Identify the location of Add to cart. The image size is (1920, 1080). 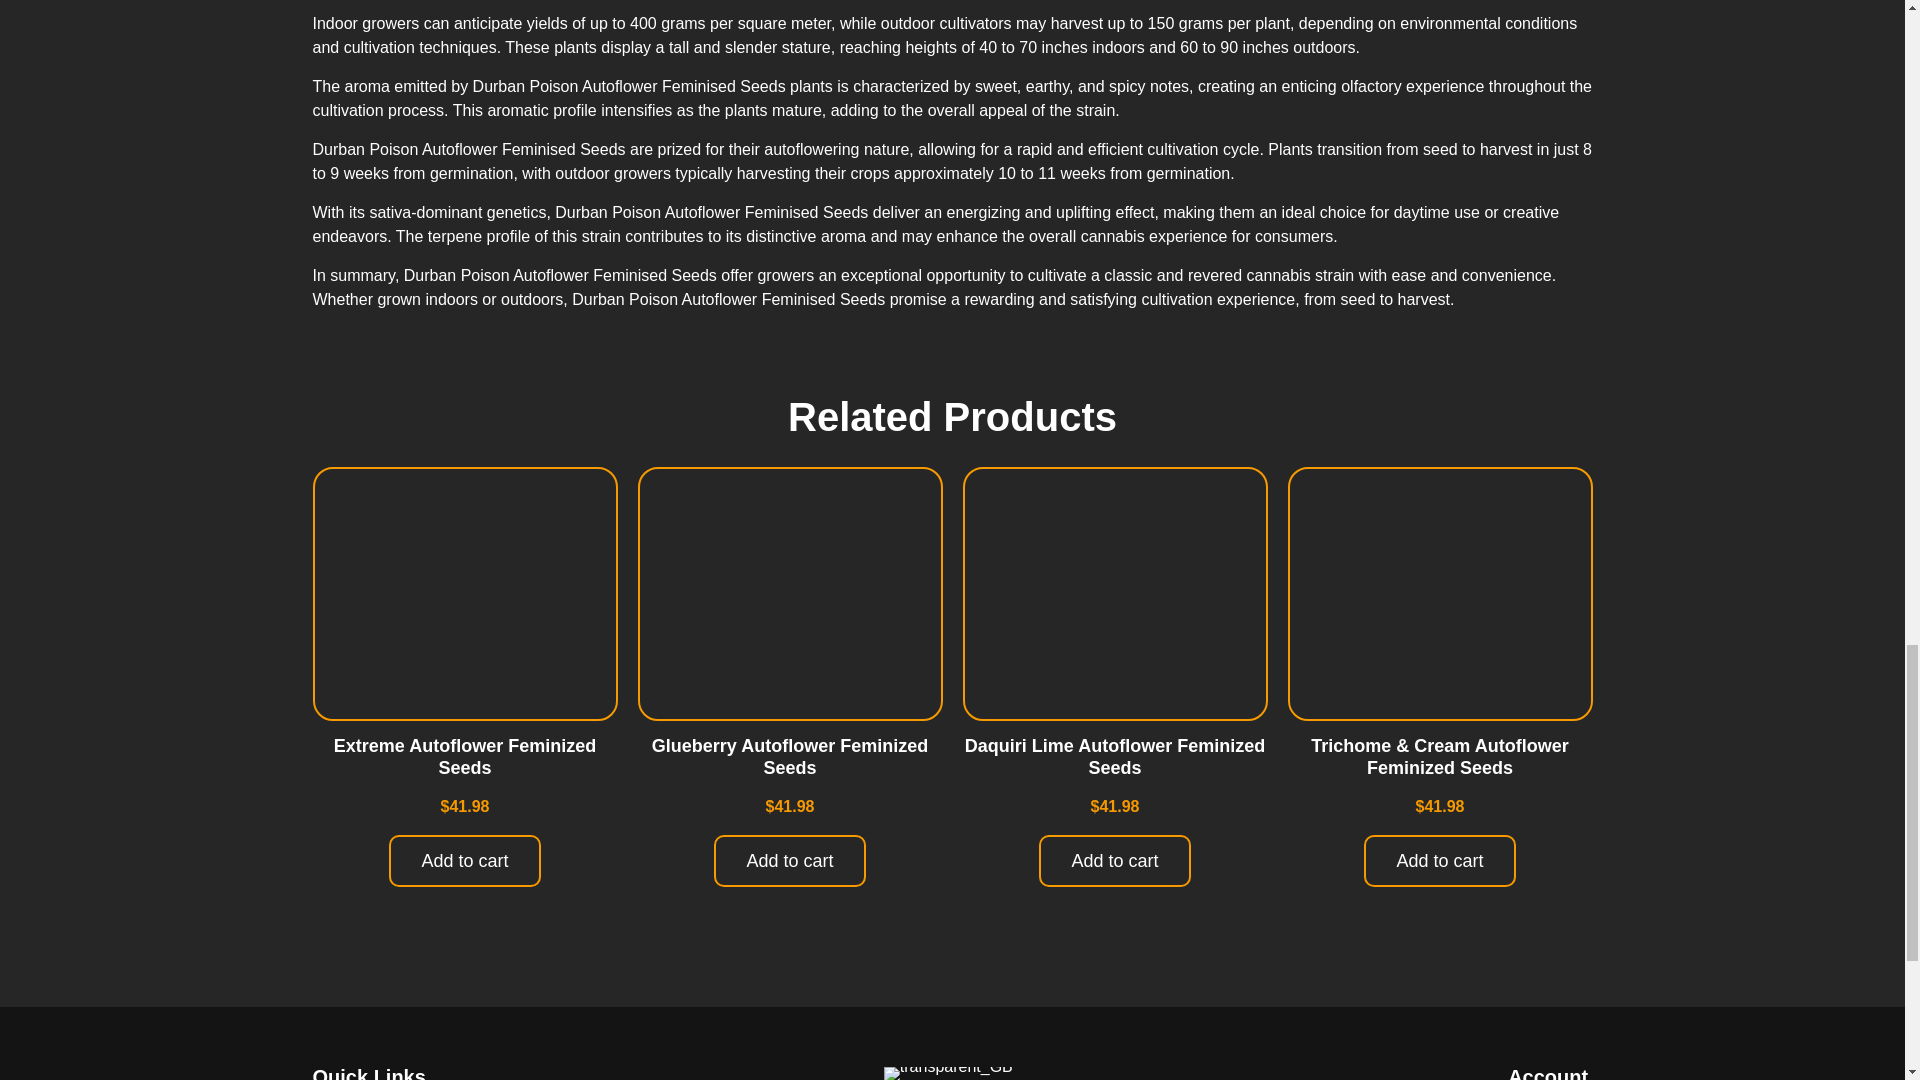
(1114, 860).